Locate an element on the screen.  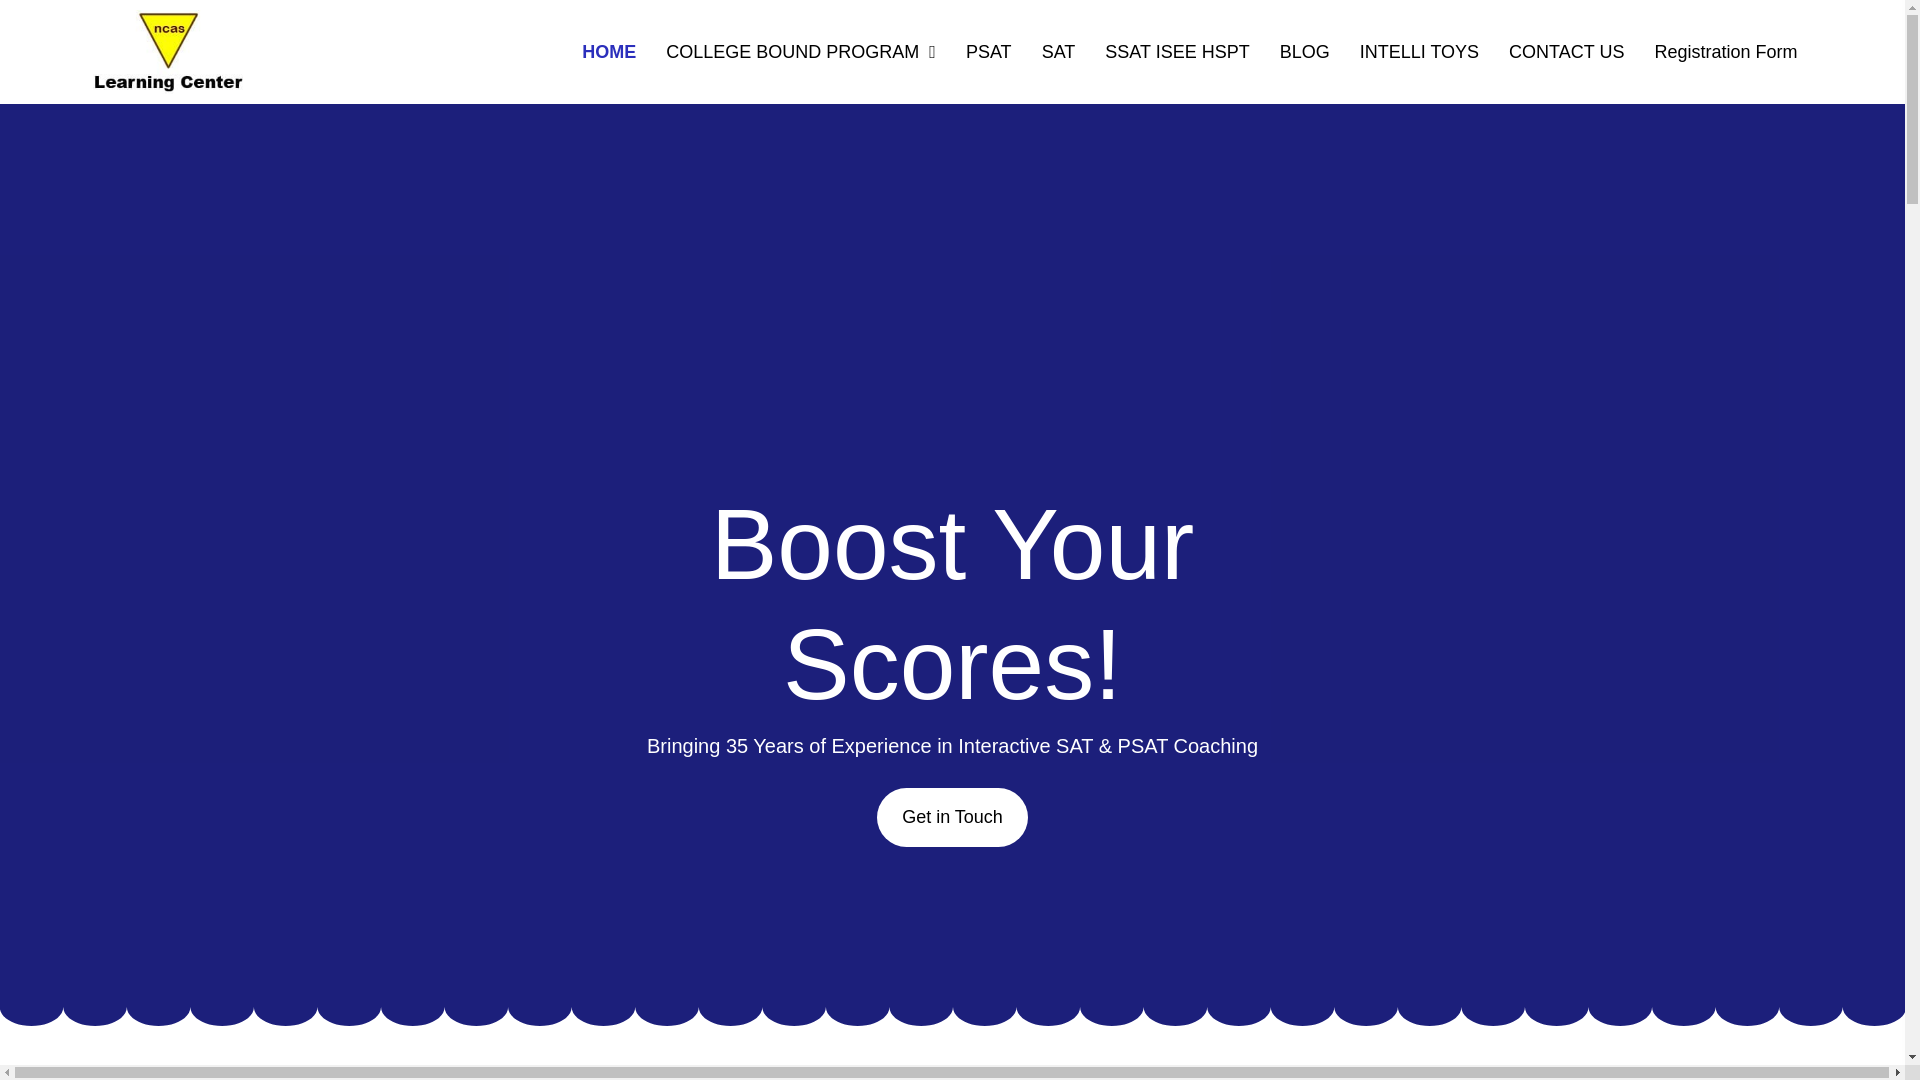
NCAS LEARNING CENTER is located at coordinates (166, 51).